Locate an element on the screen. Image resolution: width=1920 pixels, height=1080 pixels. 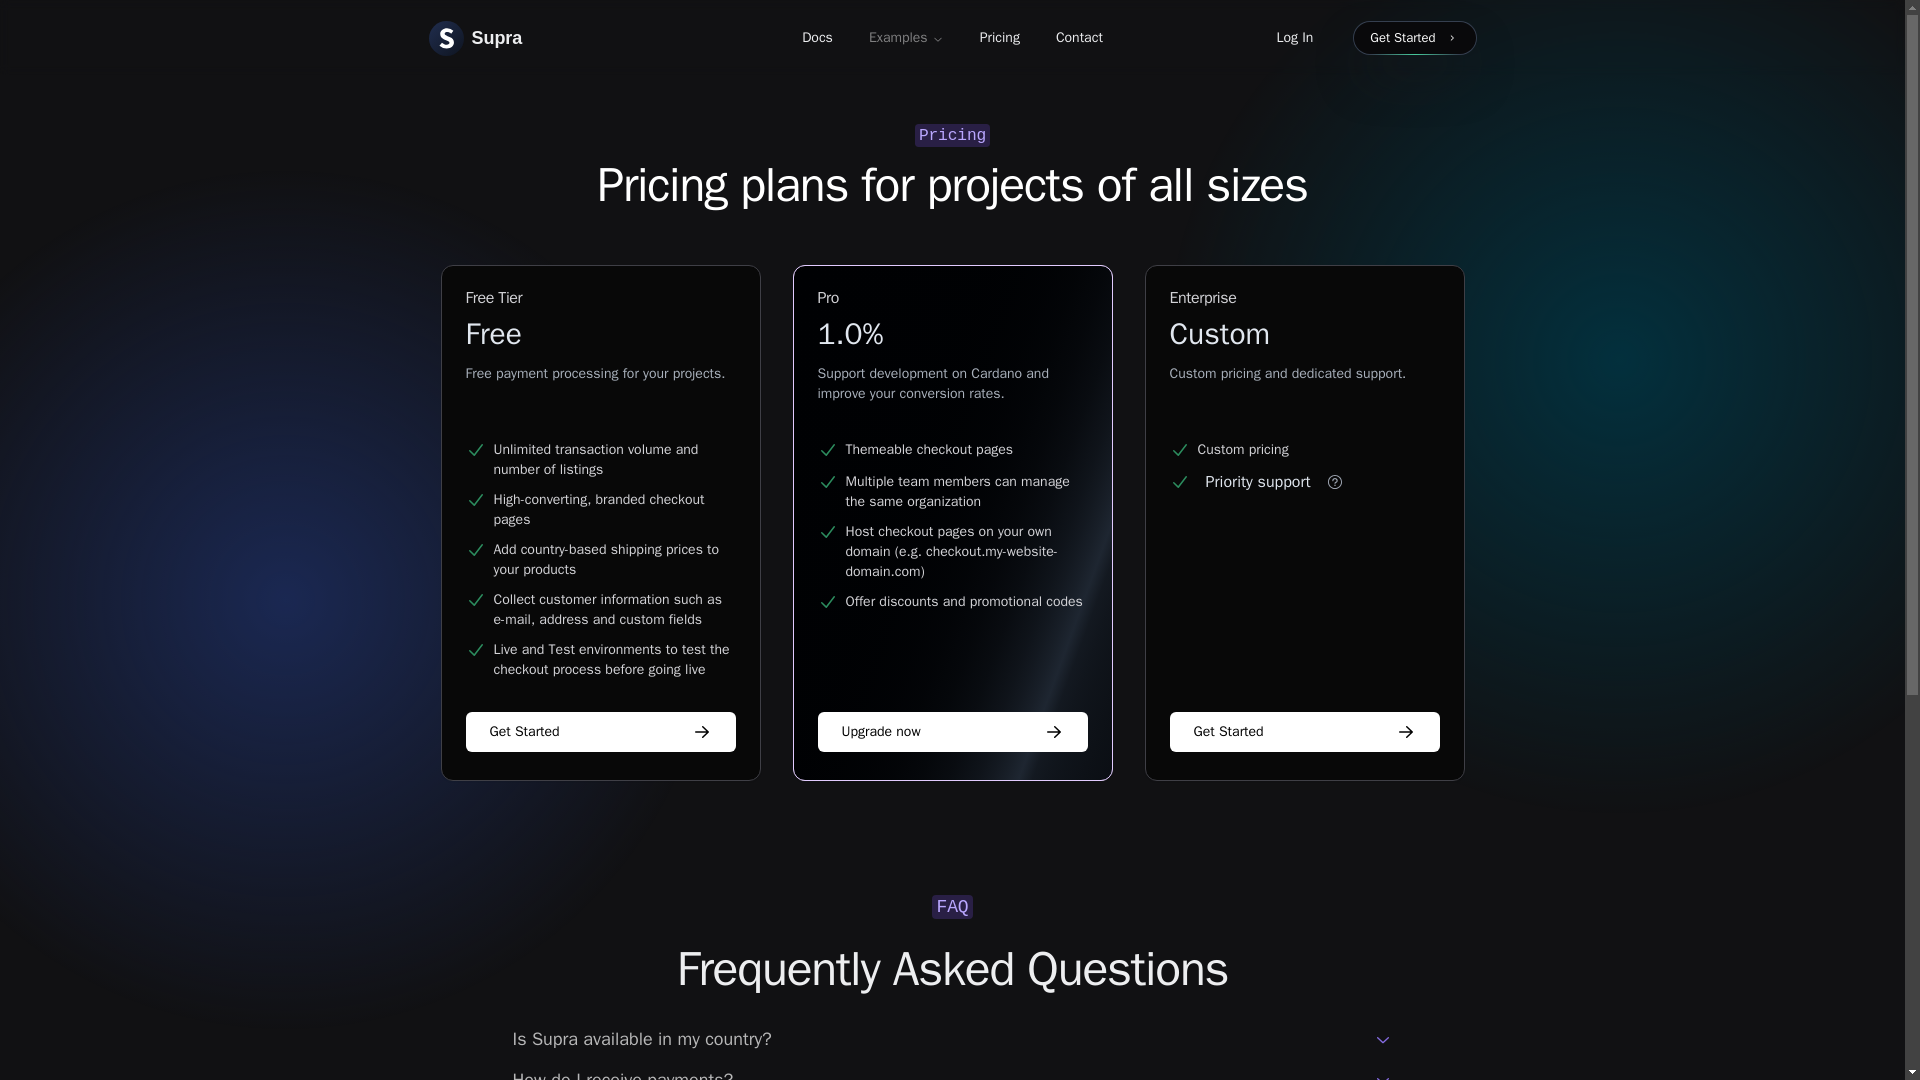
Get Started is located at coordinates (600, 731).